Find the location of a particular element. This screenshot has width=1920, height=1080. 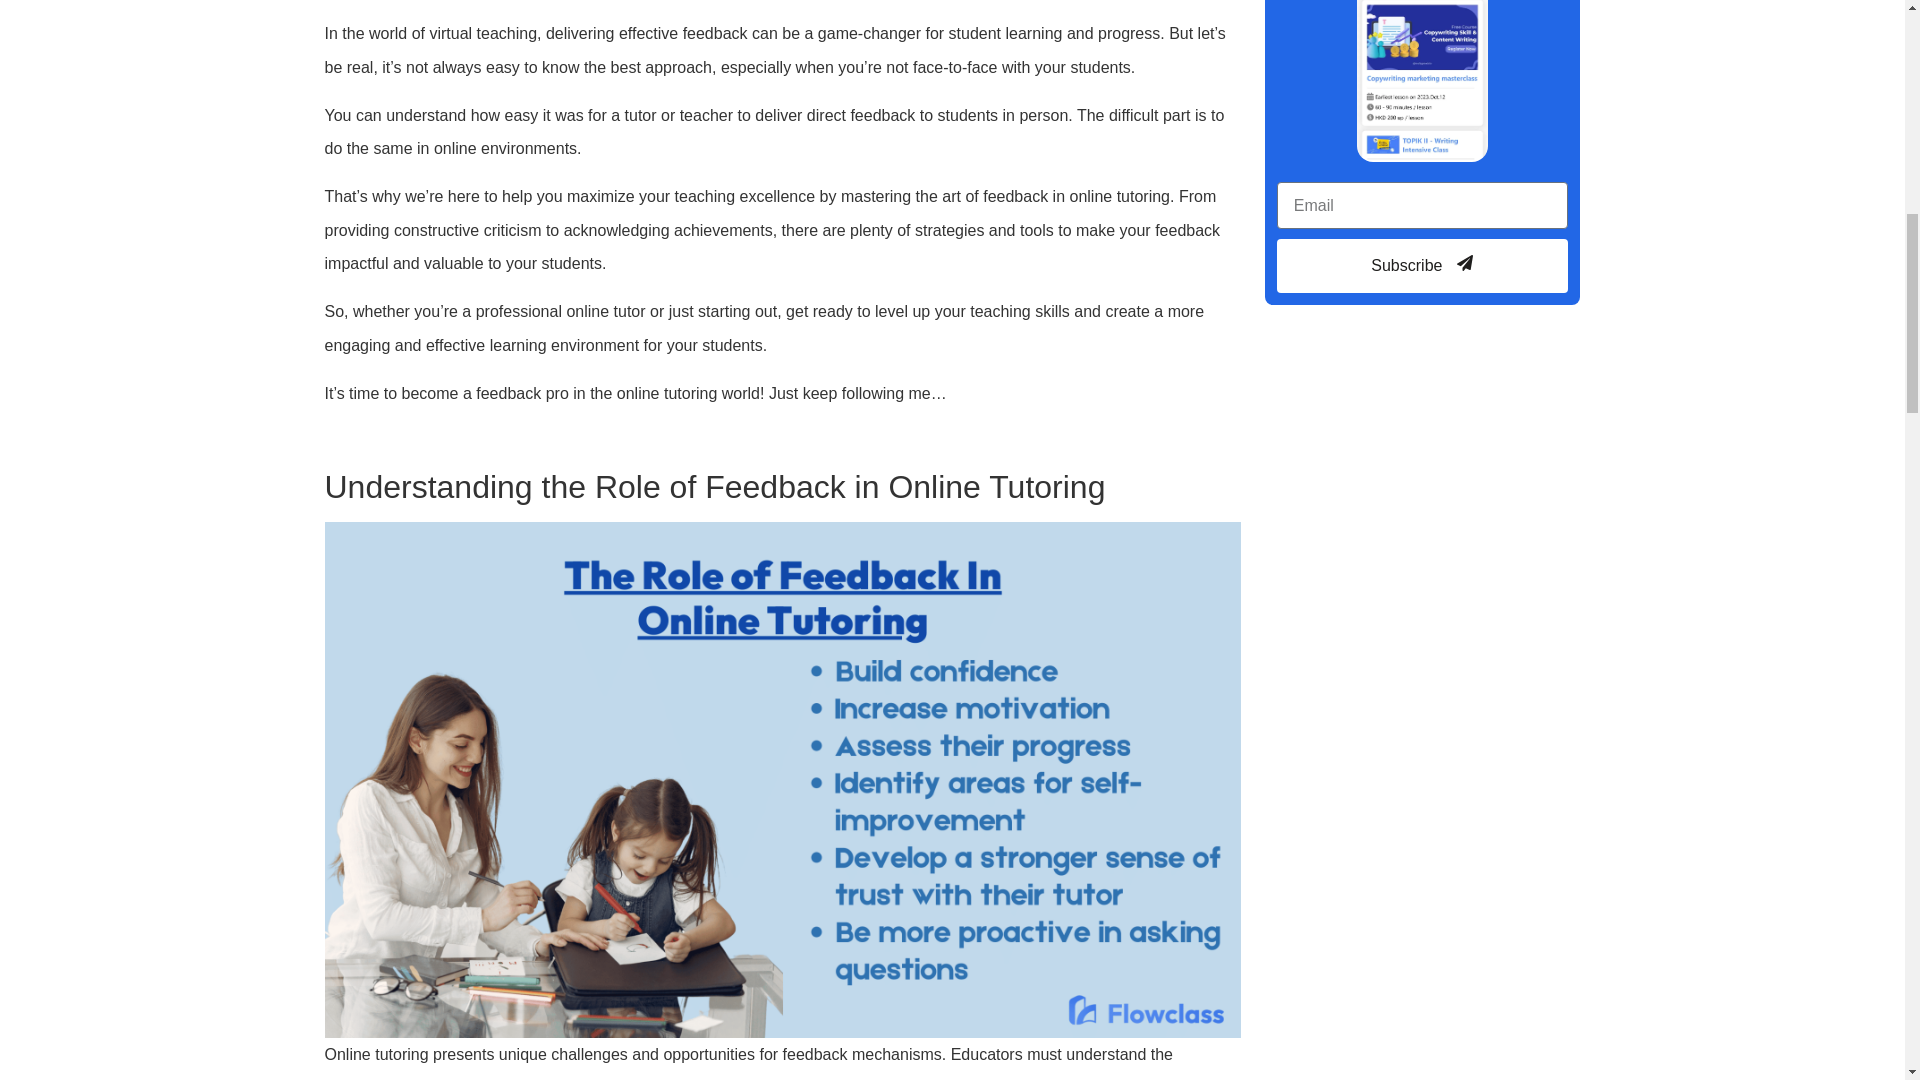

Subscribe is located at coordinates (1422, 265).